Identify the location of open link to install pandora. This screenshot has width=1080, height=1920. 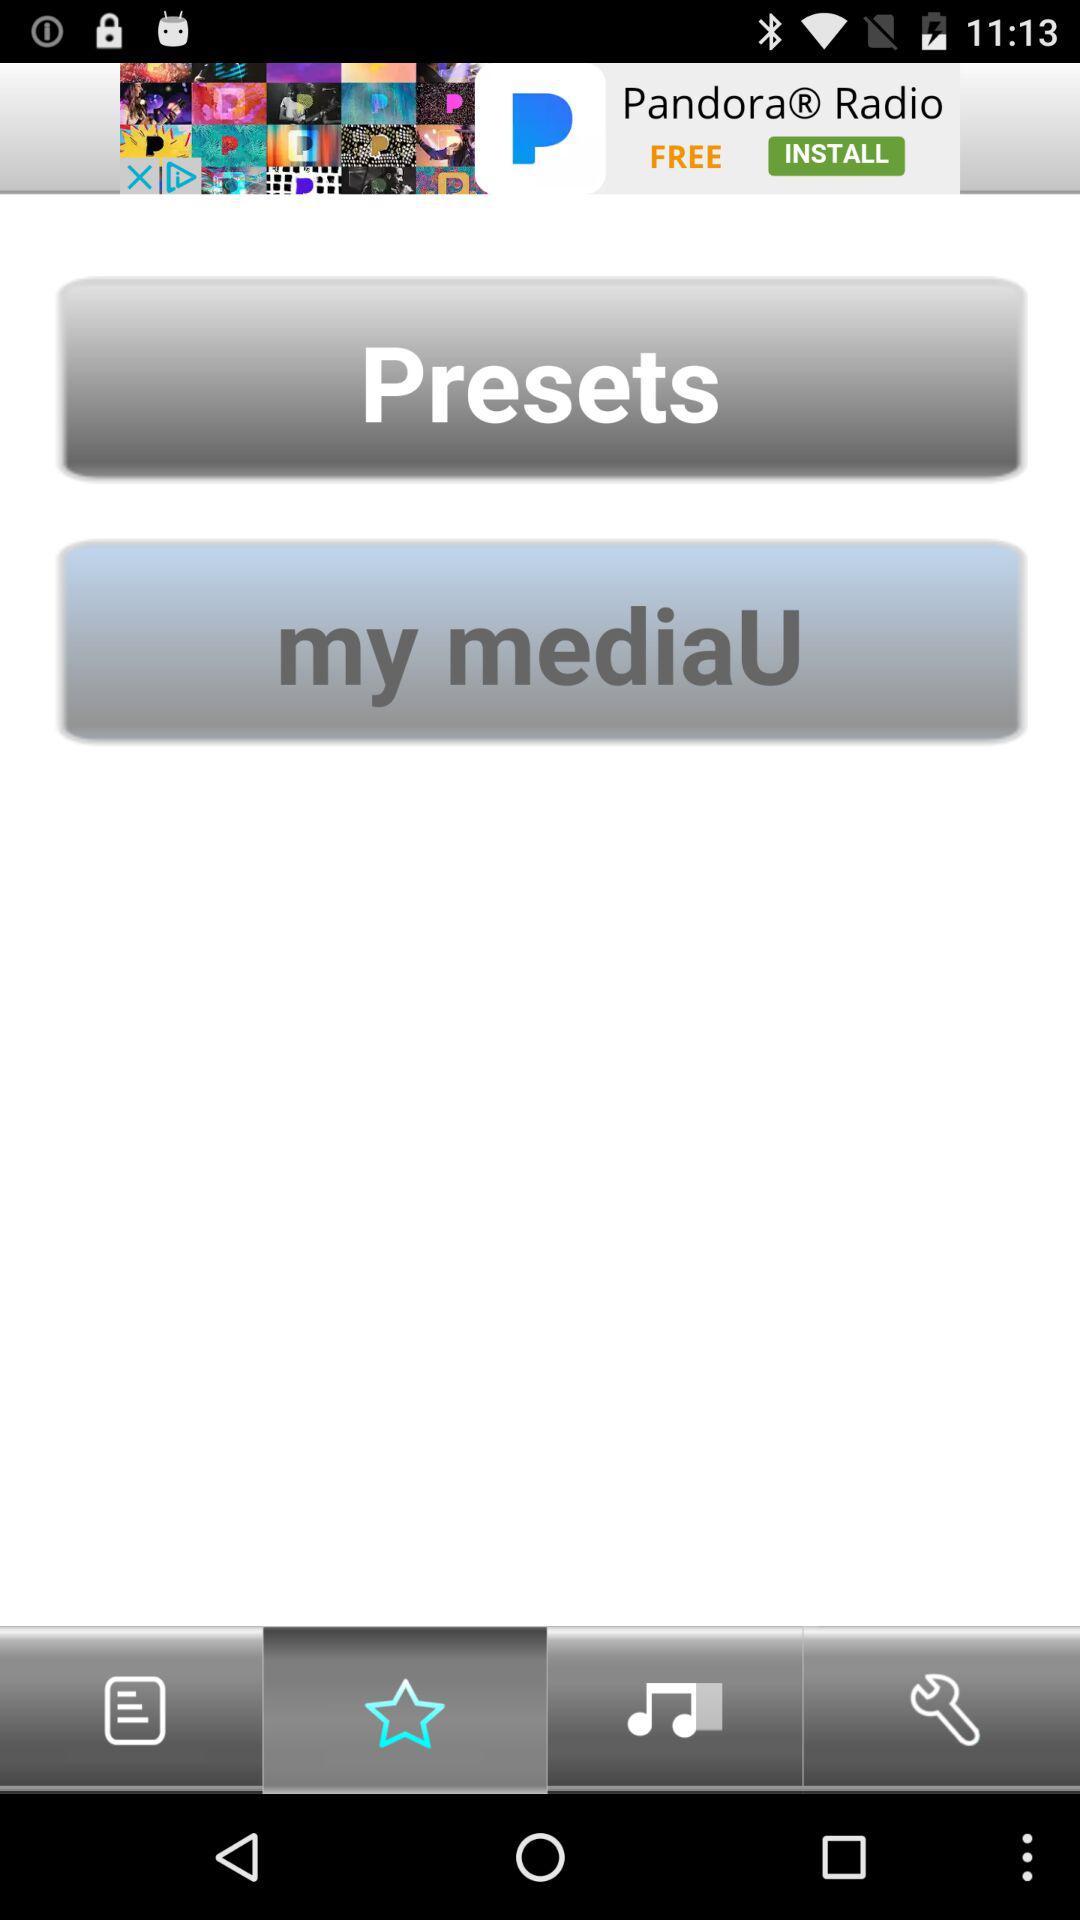
(540, 128).